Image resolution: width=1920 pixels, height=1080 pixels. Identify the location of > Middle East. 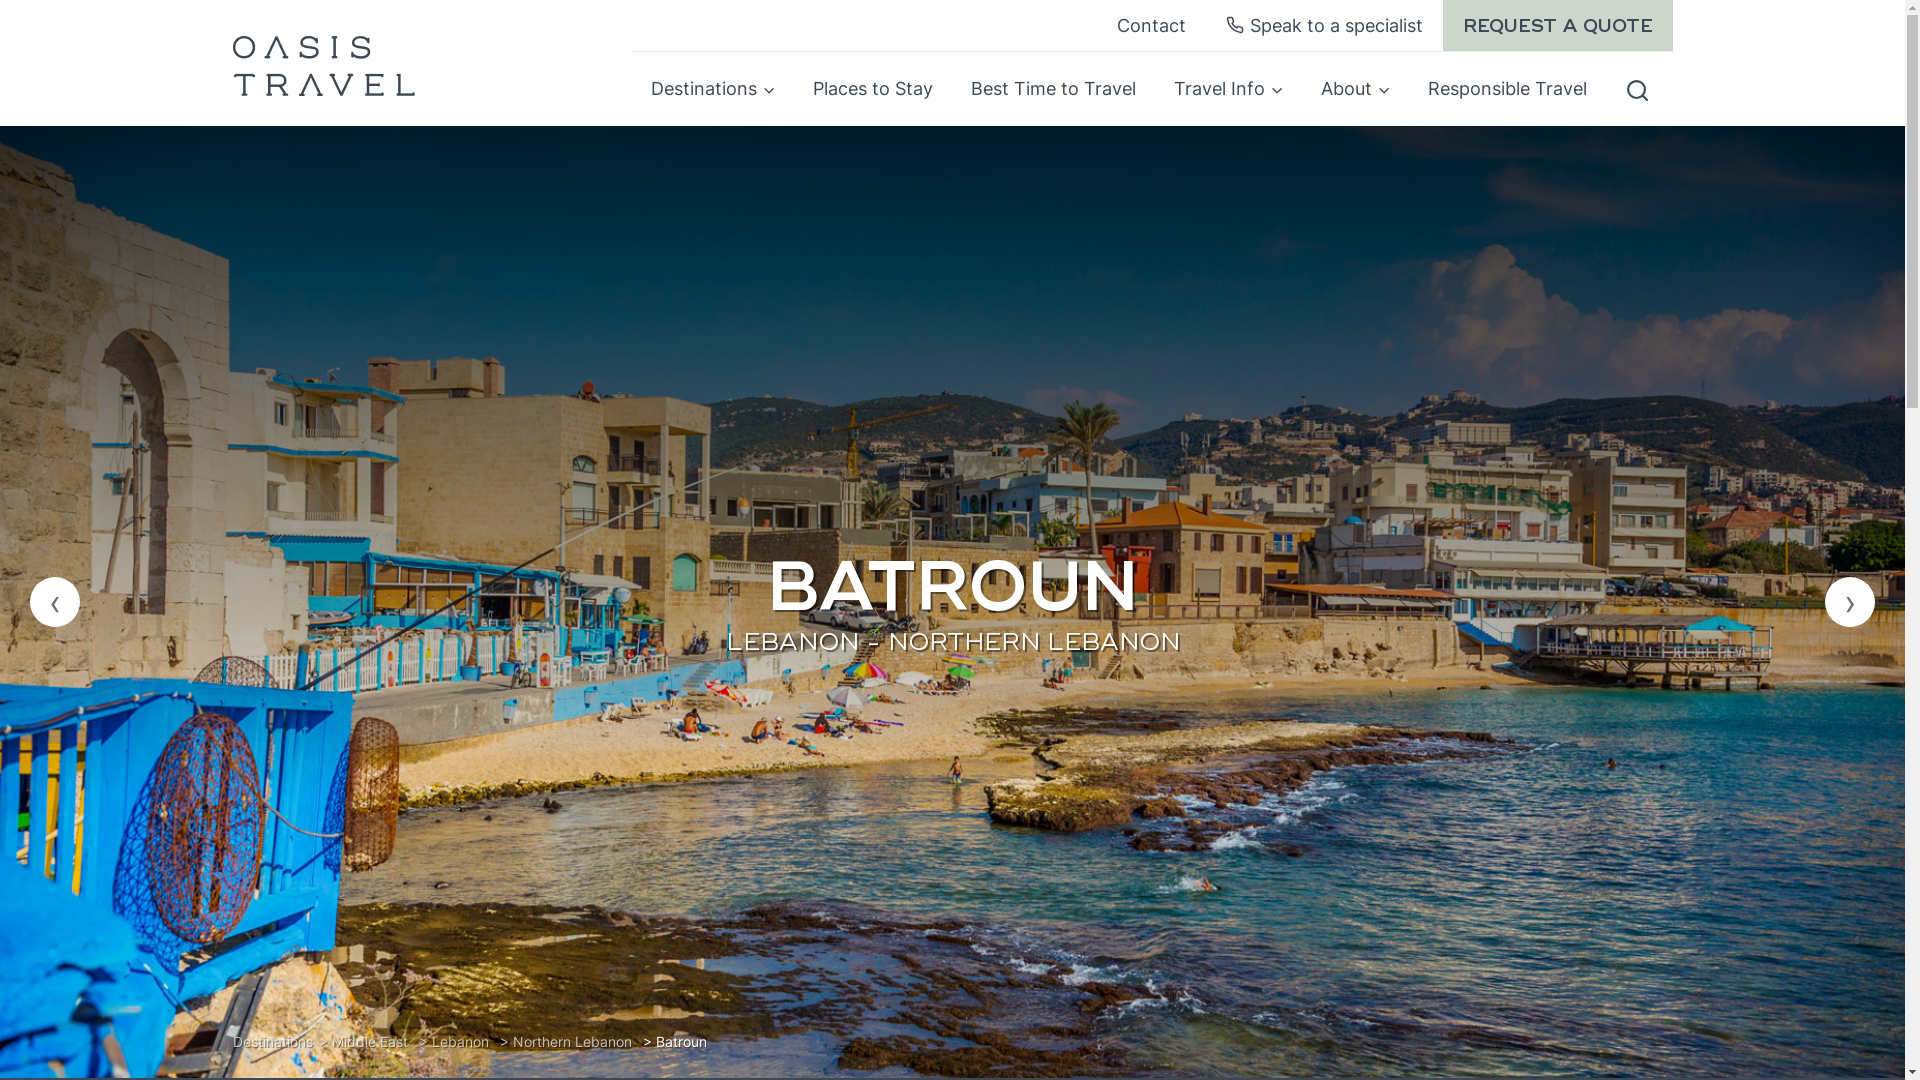
(362, 1042).